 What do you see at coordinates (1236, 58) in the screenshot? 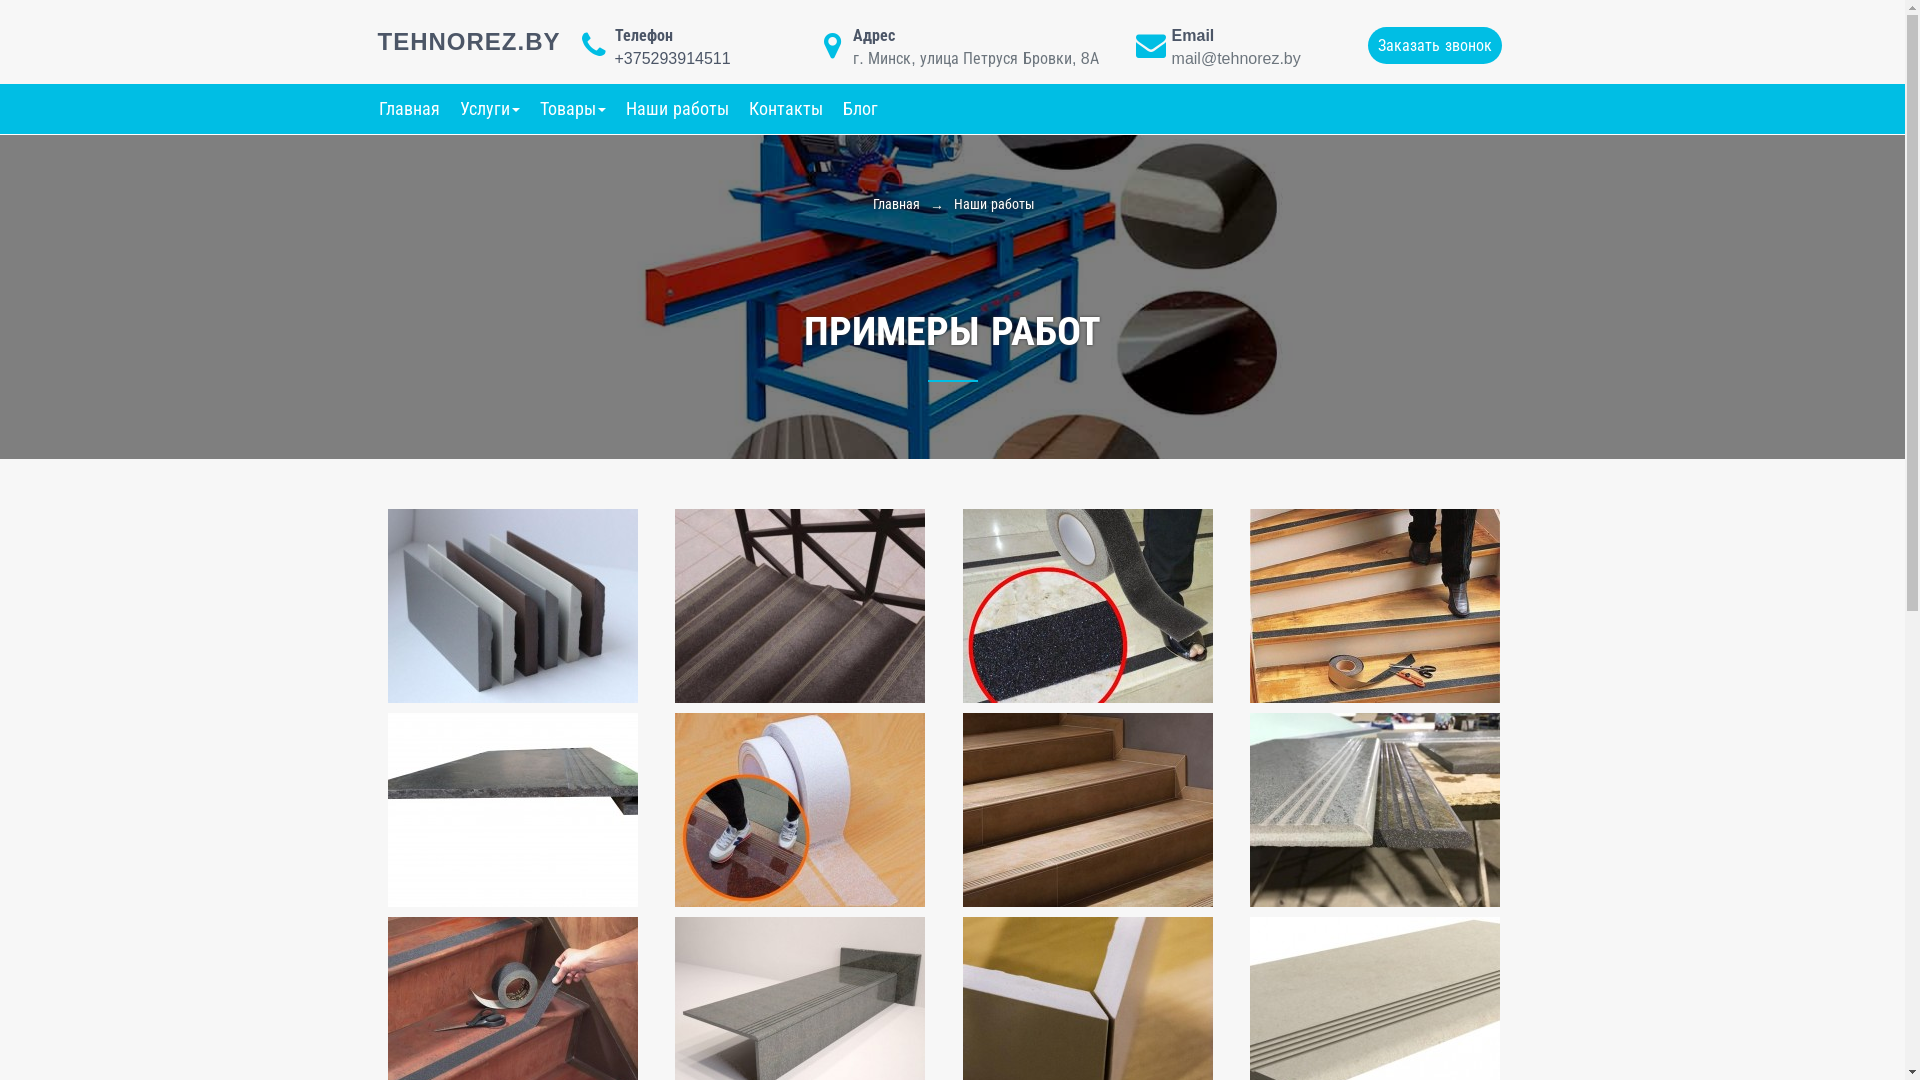
I see `mail@tehnorez.by` at bounding box center [1236, 58].